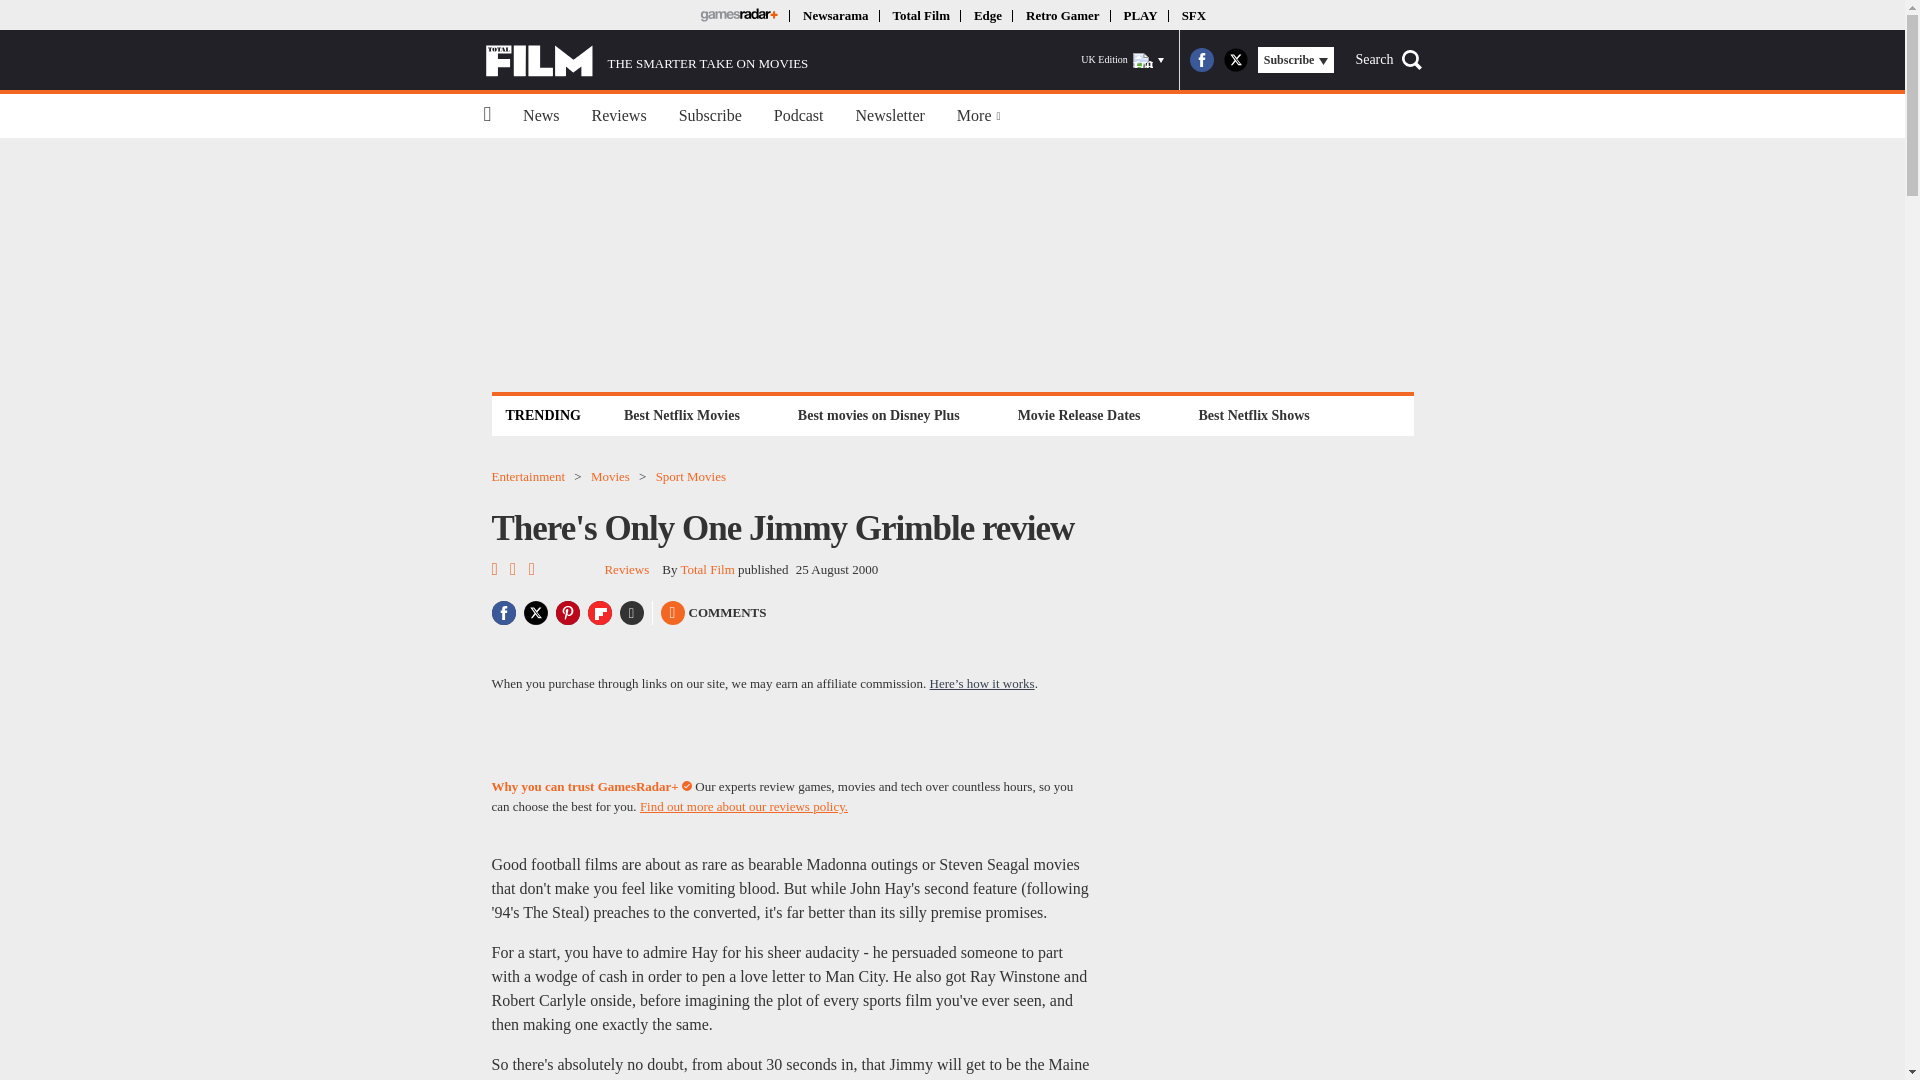 The image size is (1920, 1080). I want to click on Retro Gamer, so click(1062, 14).